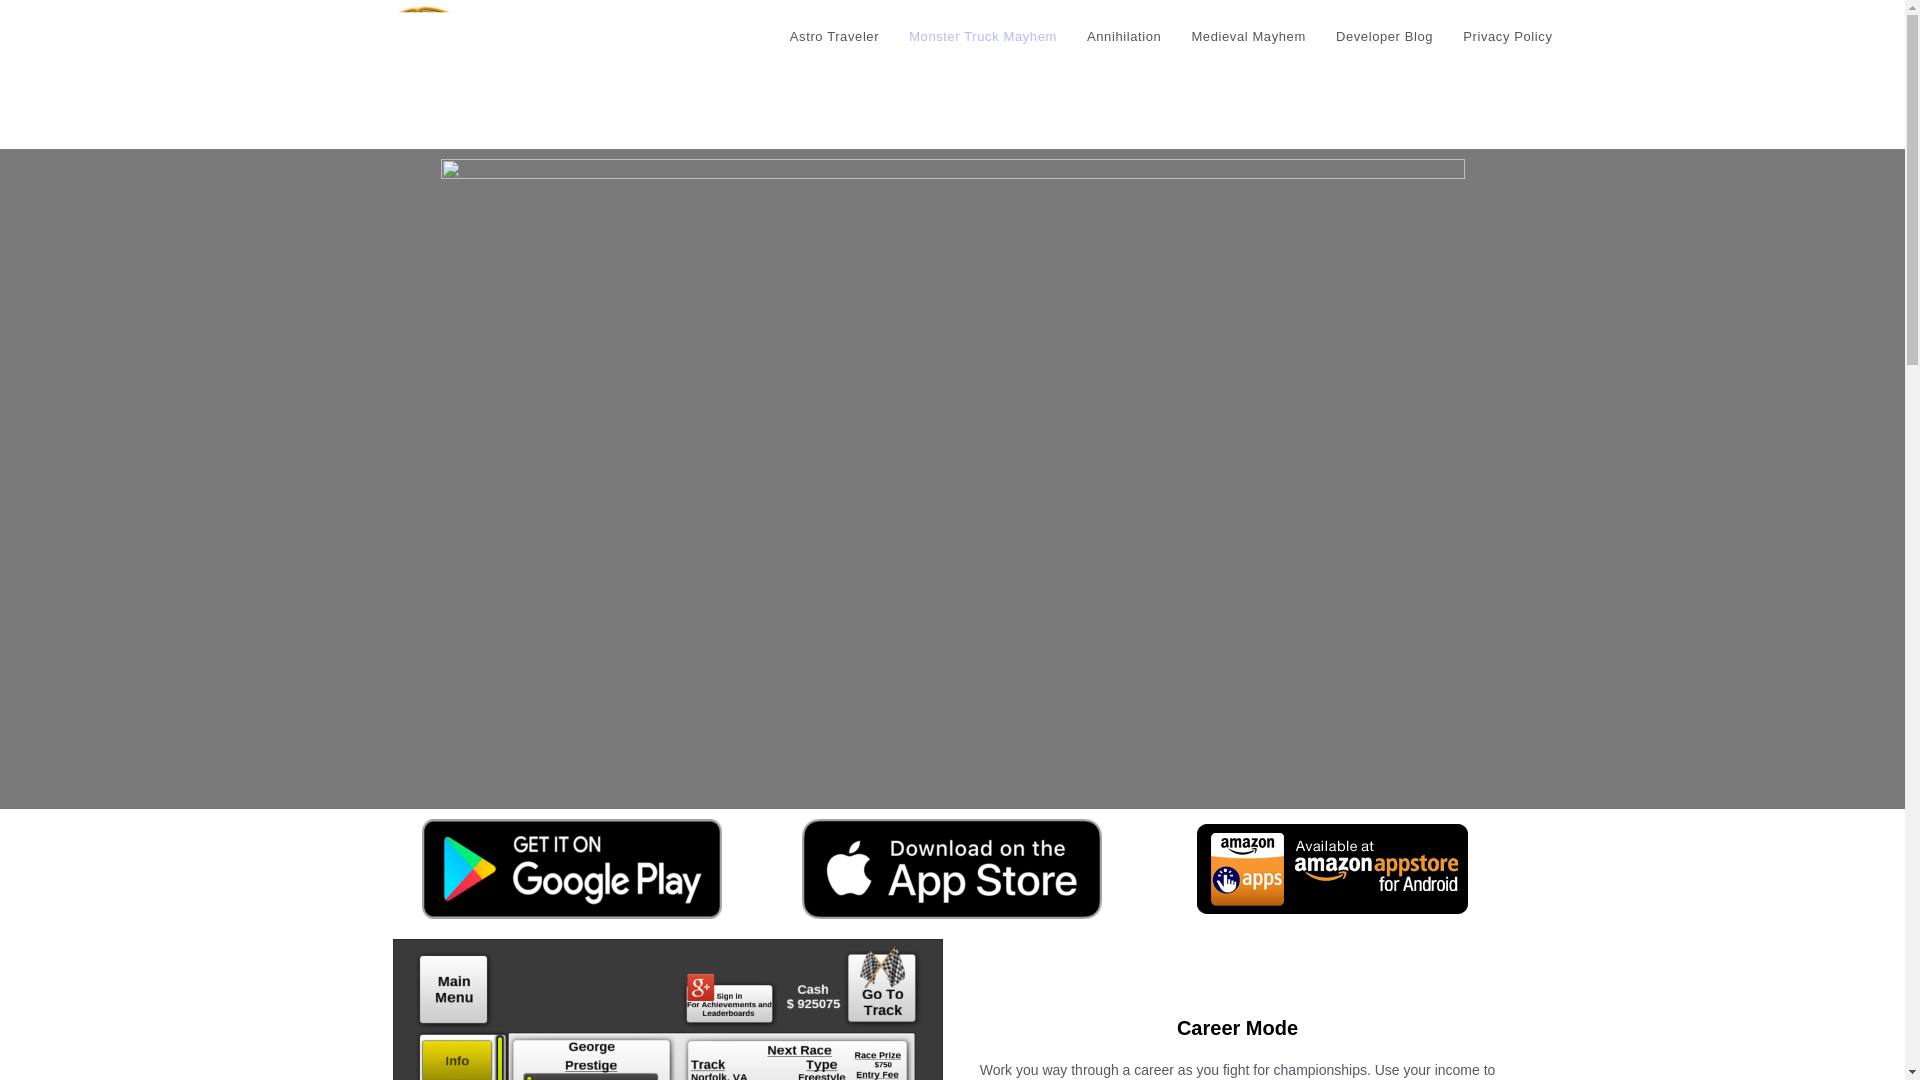 The width and height of the screenshot is (1920, 1080). Describe the element at coordinates (834, 37) in the screenshot. I see `Astro Traveler` at that location.